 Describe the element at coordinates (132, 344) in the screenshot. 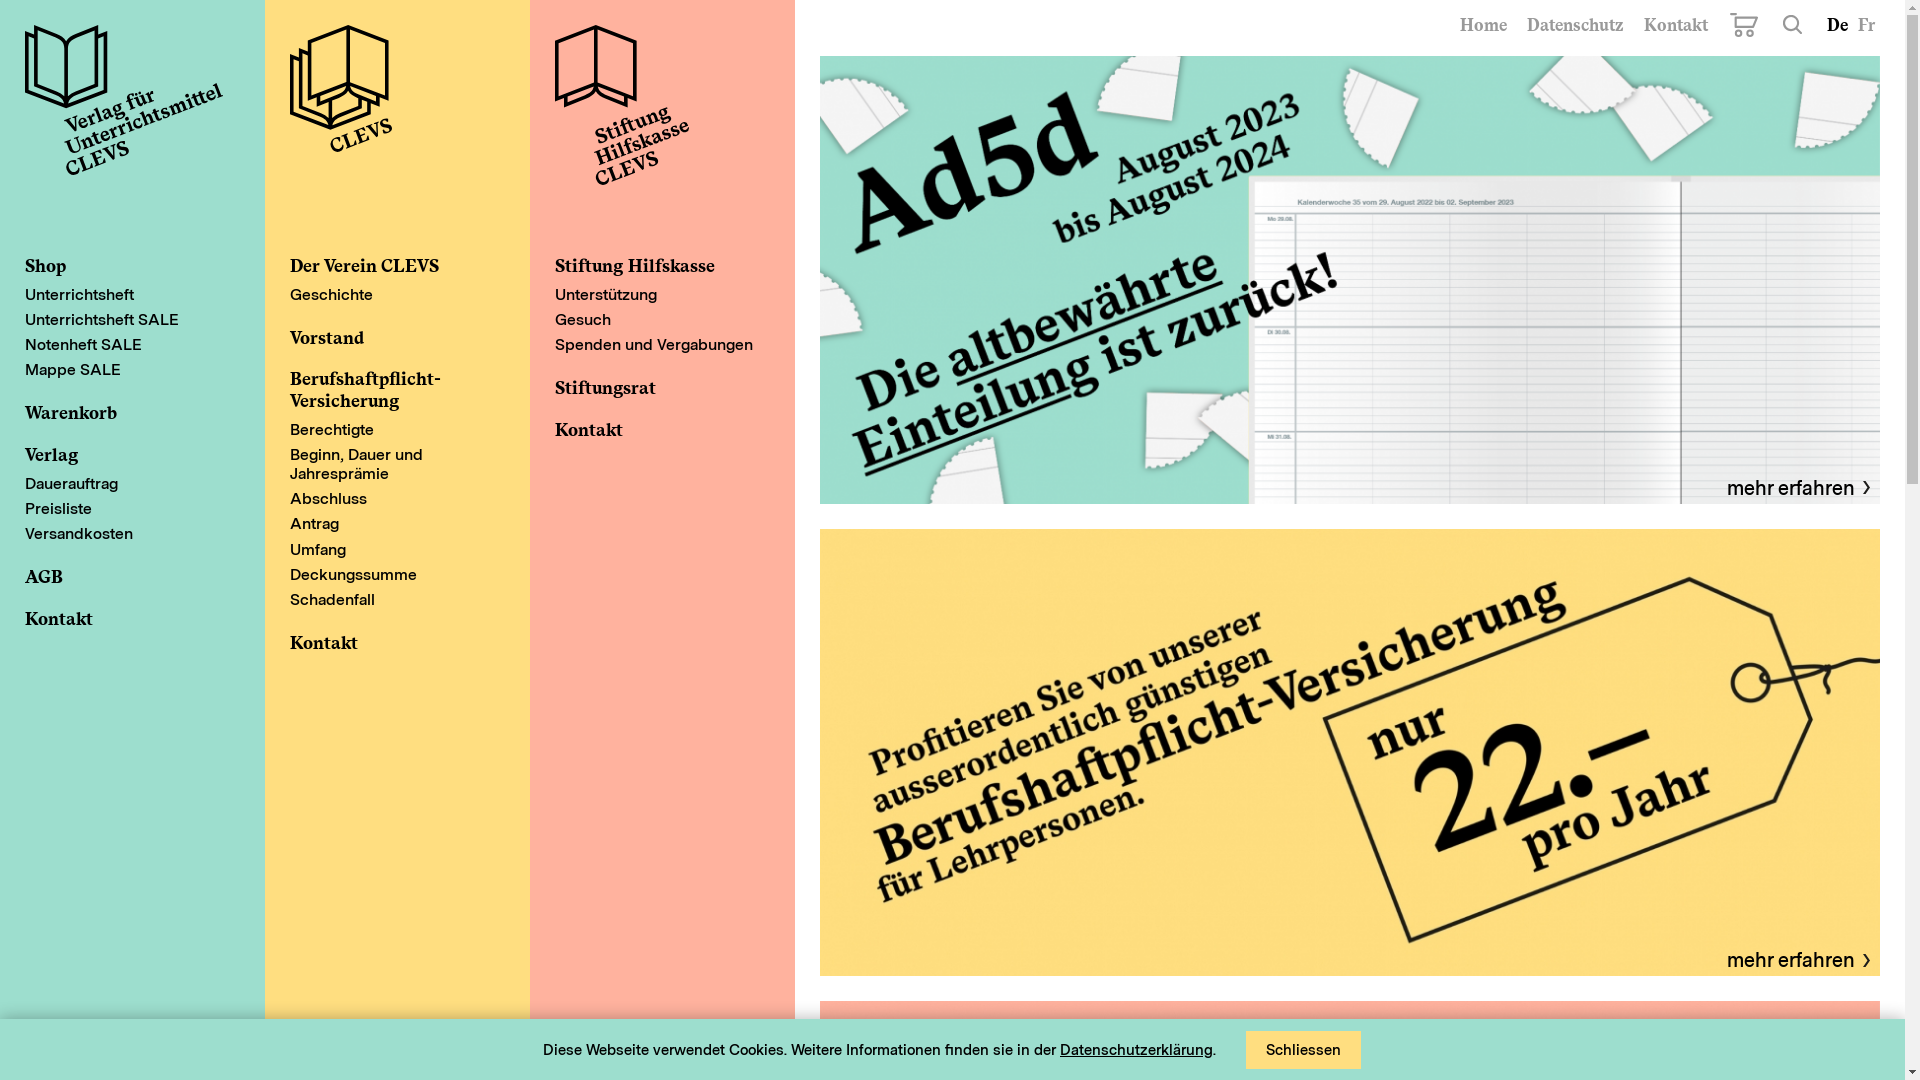

I see `Notenheft SALE` at that location.